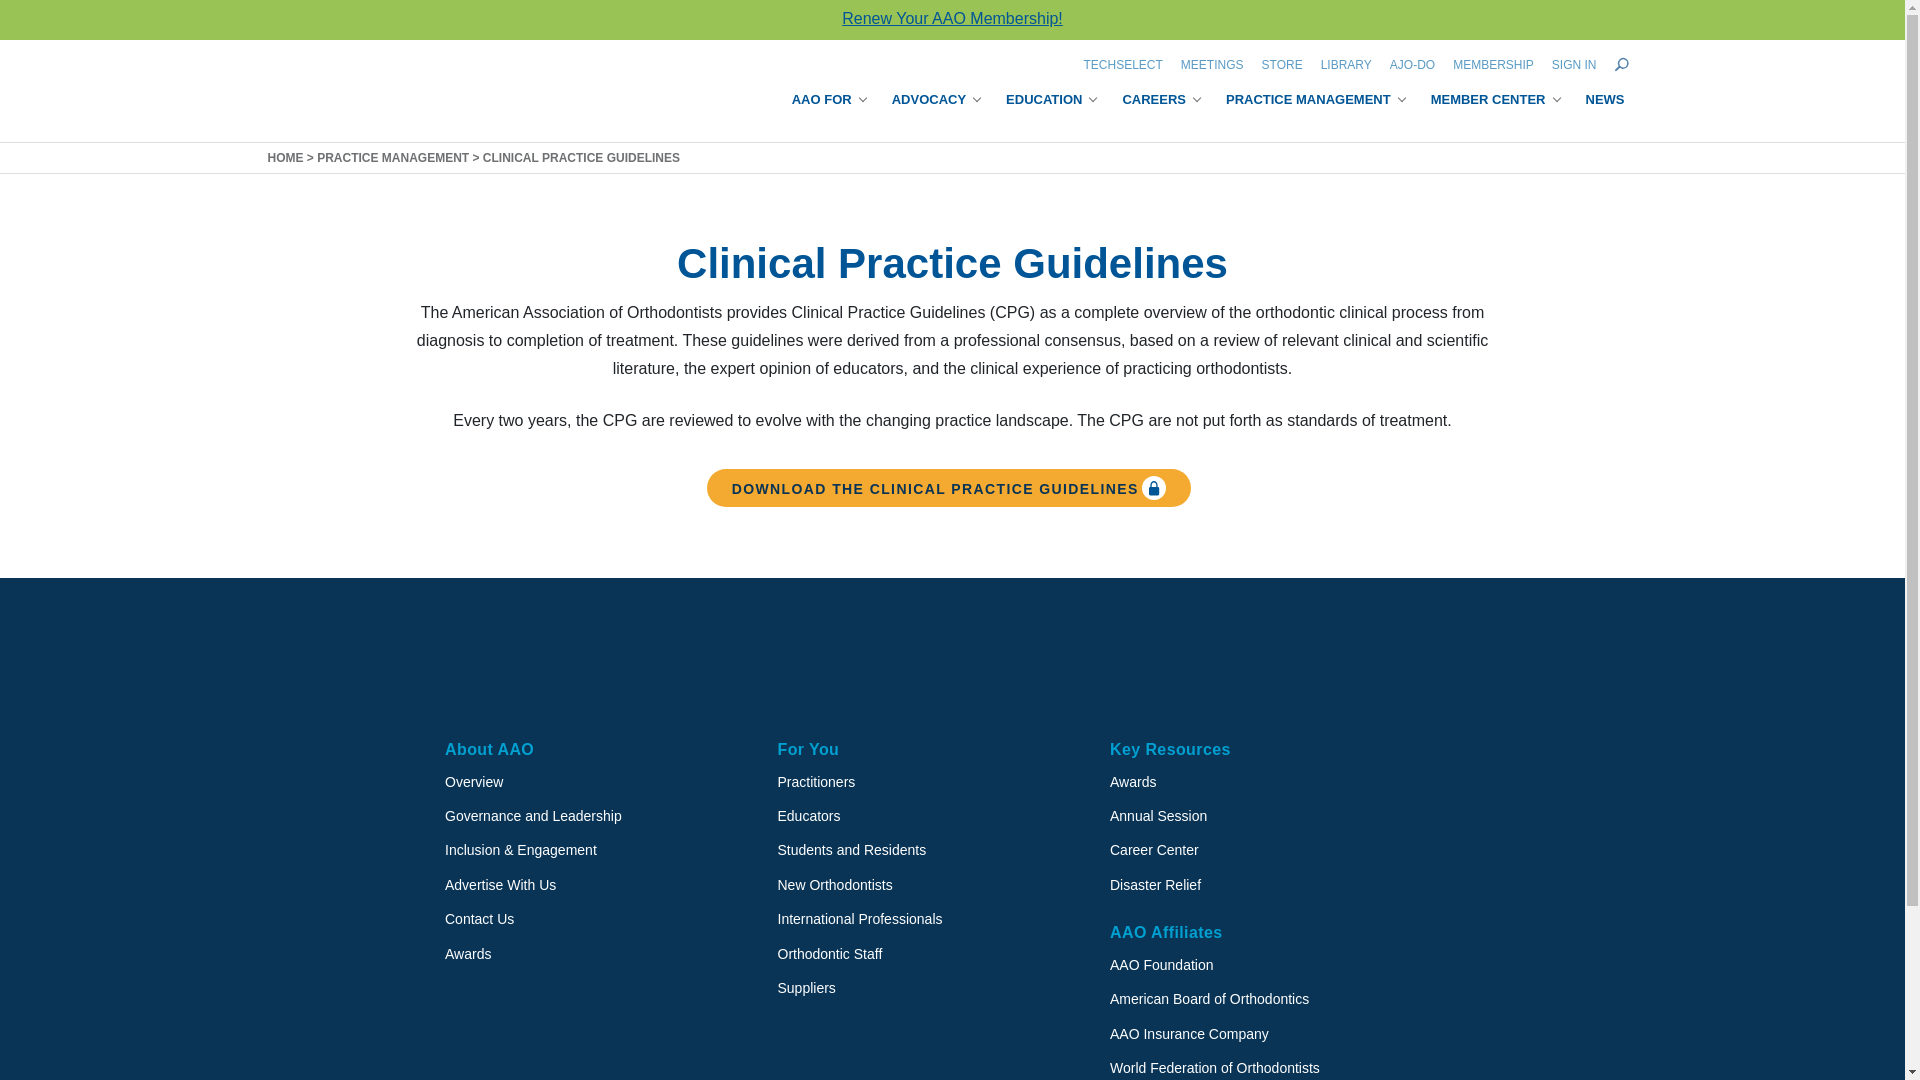 Image resolution: width=1920 pixels, height=1080 pixels. What do you see at coordinates (1412, 65) in the screenshot?
I see `AJO-DO` at bounding box center [1412, 65].